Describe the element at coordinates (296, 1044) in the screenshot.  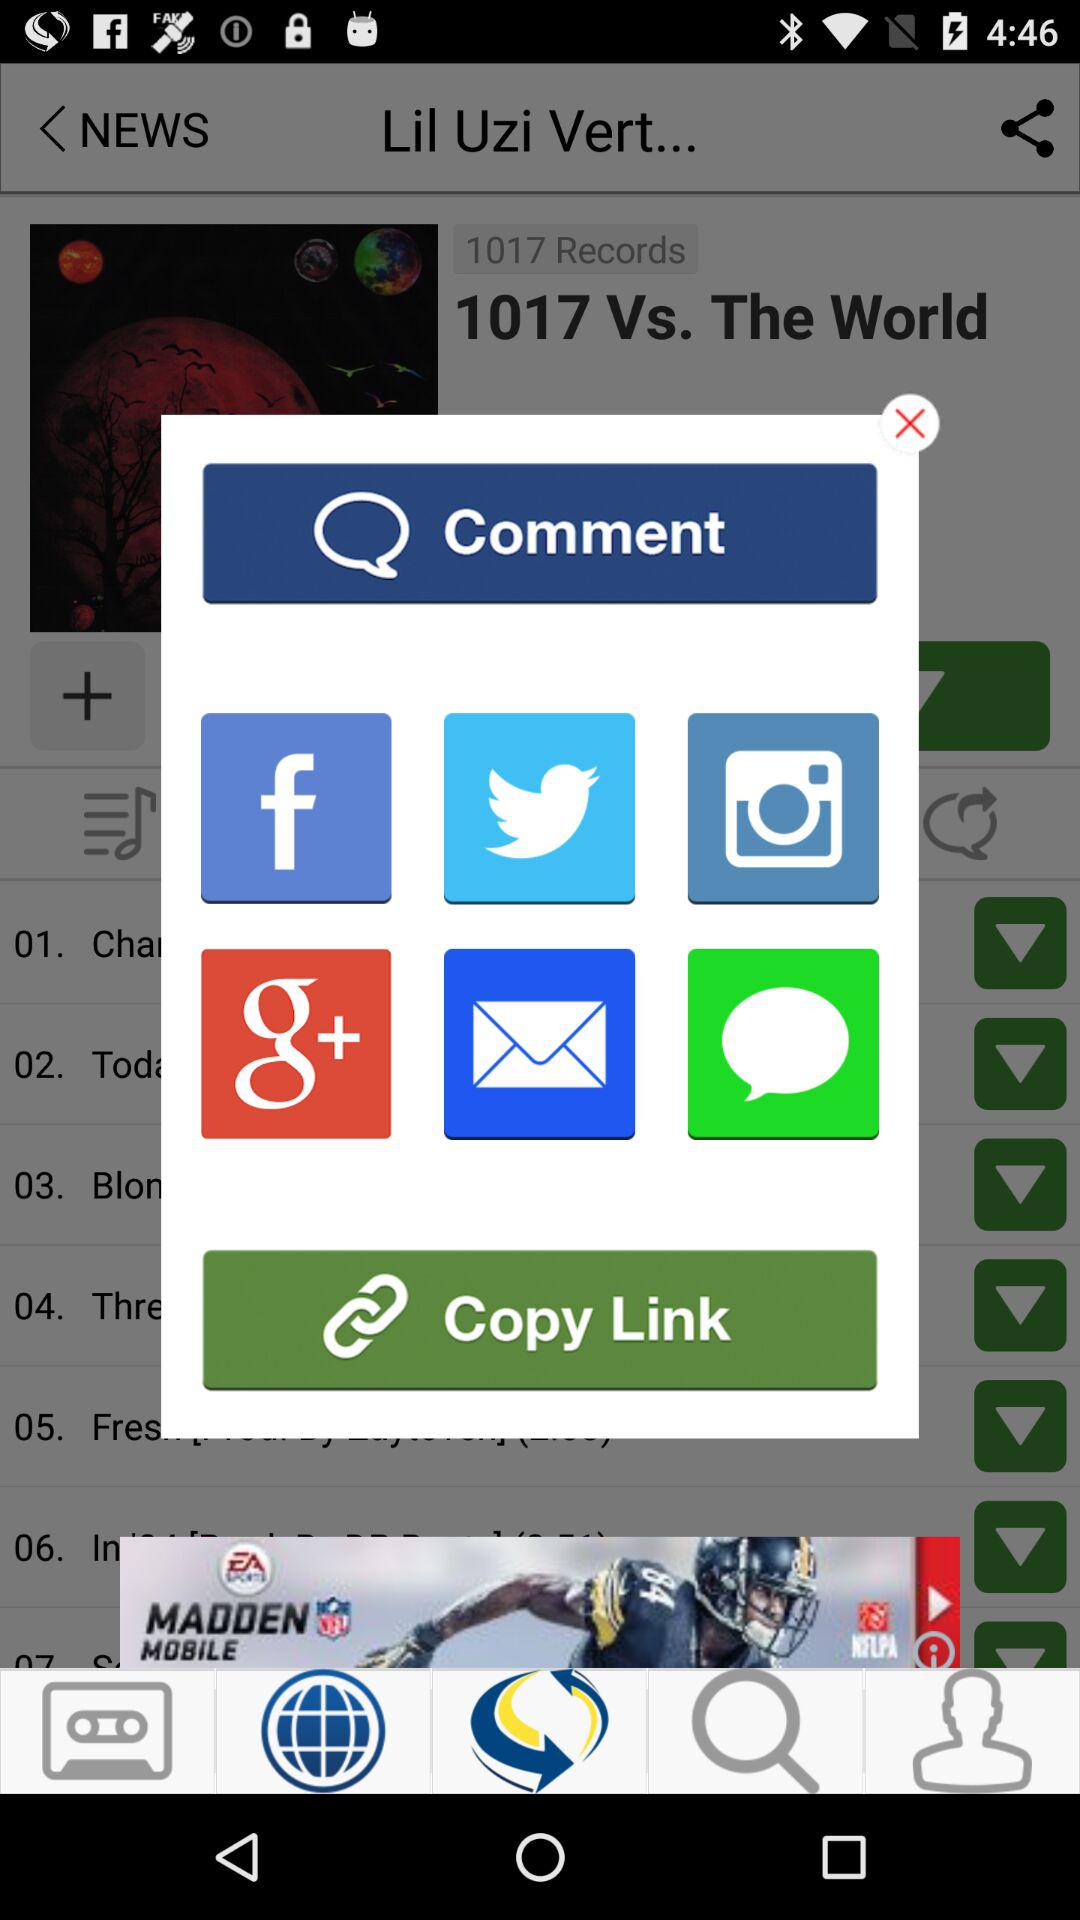
I see `click for google plus` at that location.